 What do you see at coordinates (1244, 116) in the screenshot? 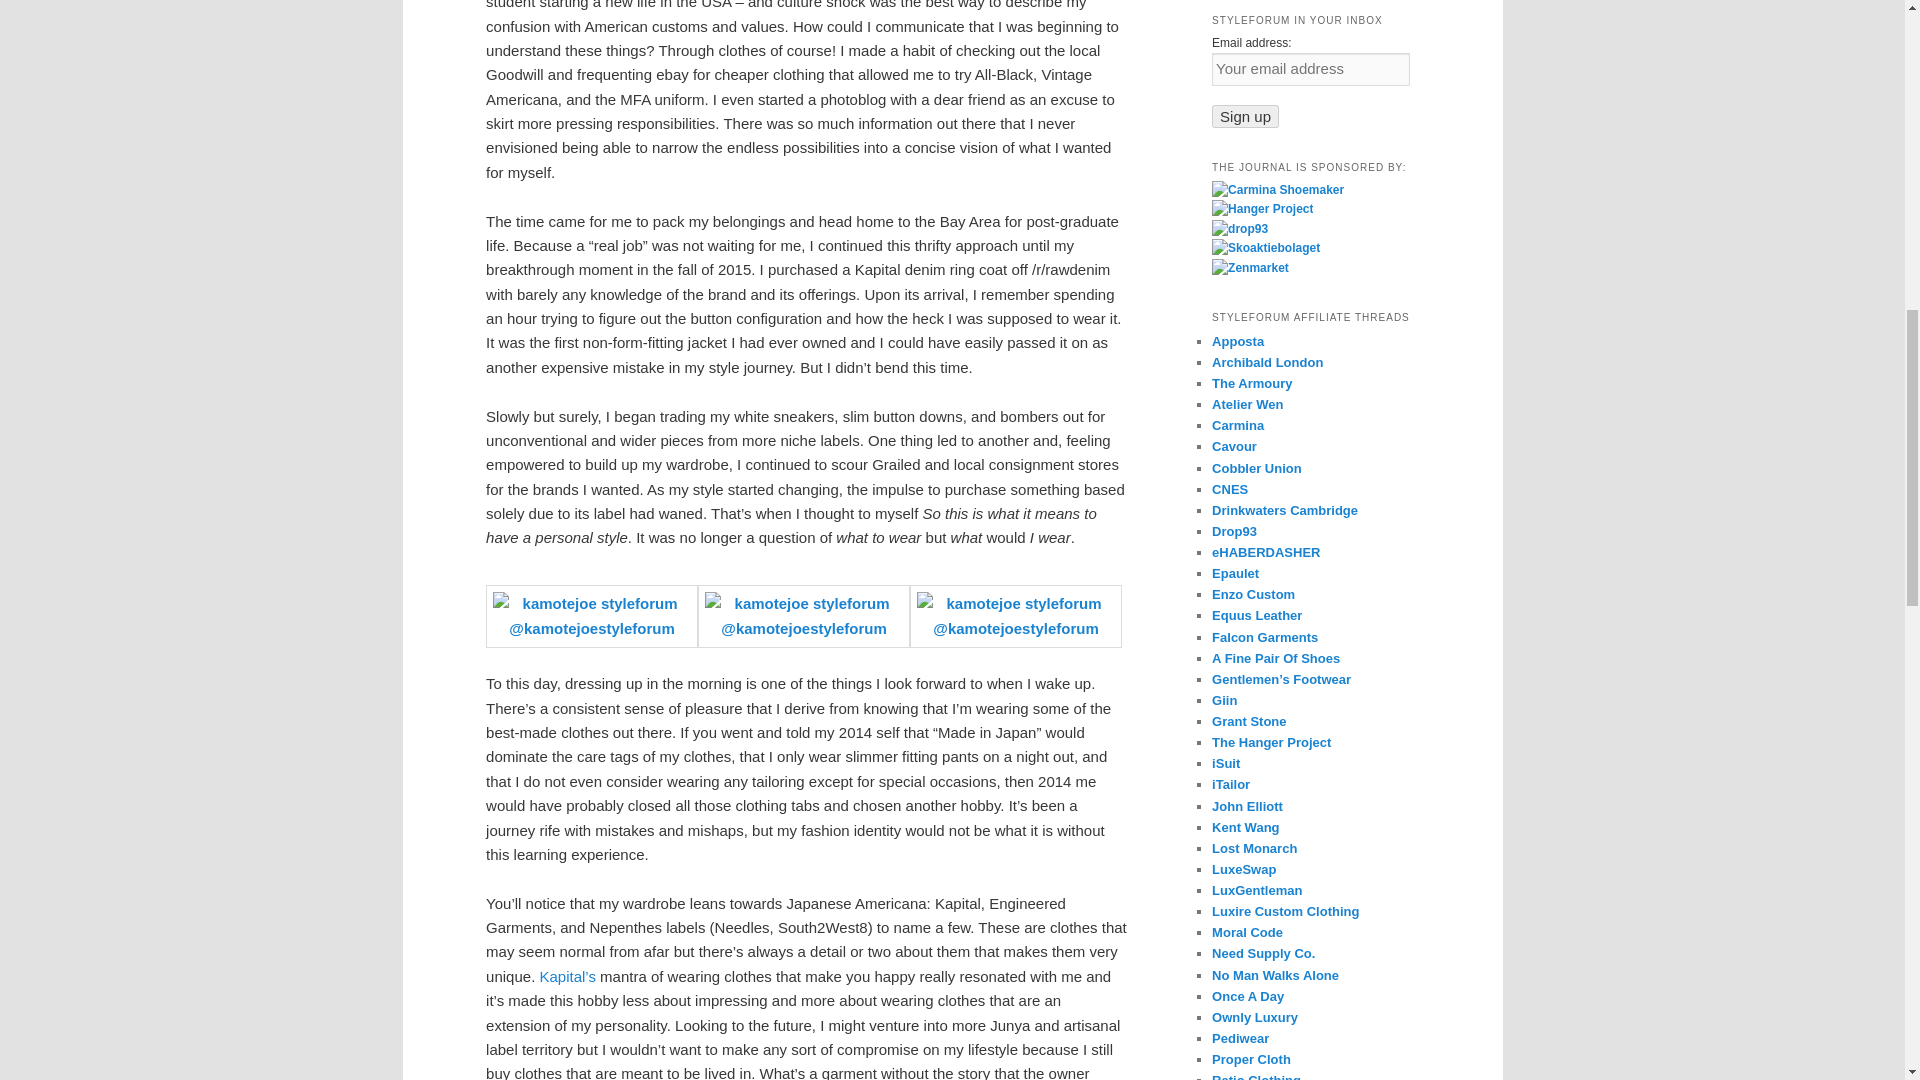
I see `Sign up` at bounding box center [1244, 116].